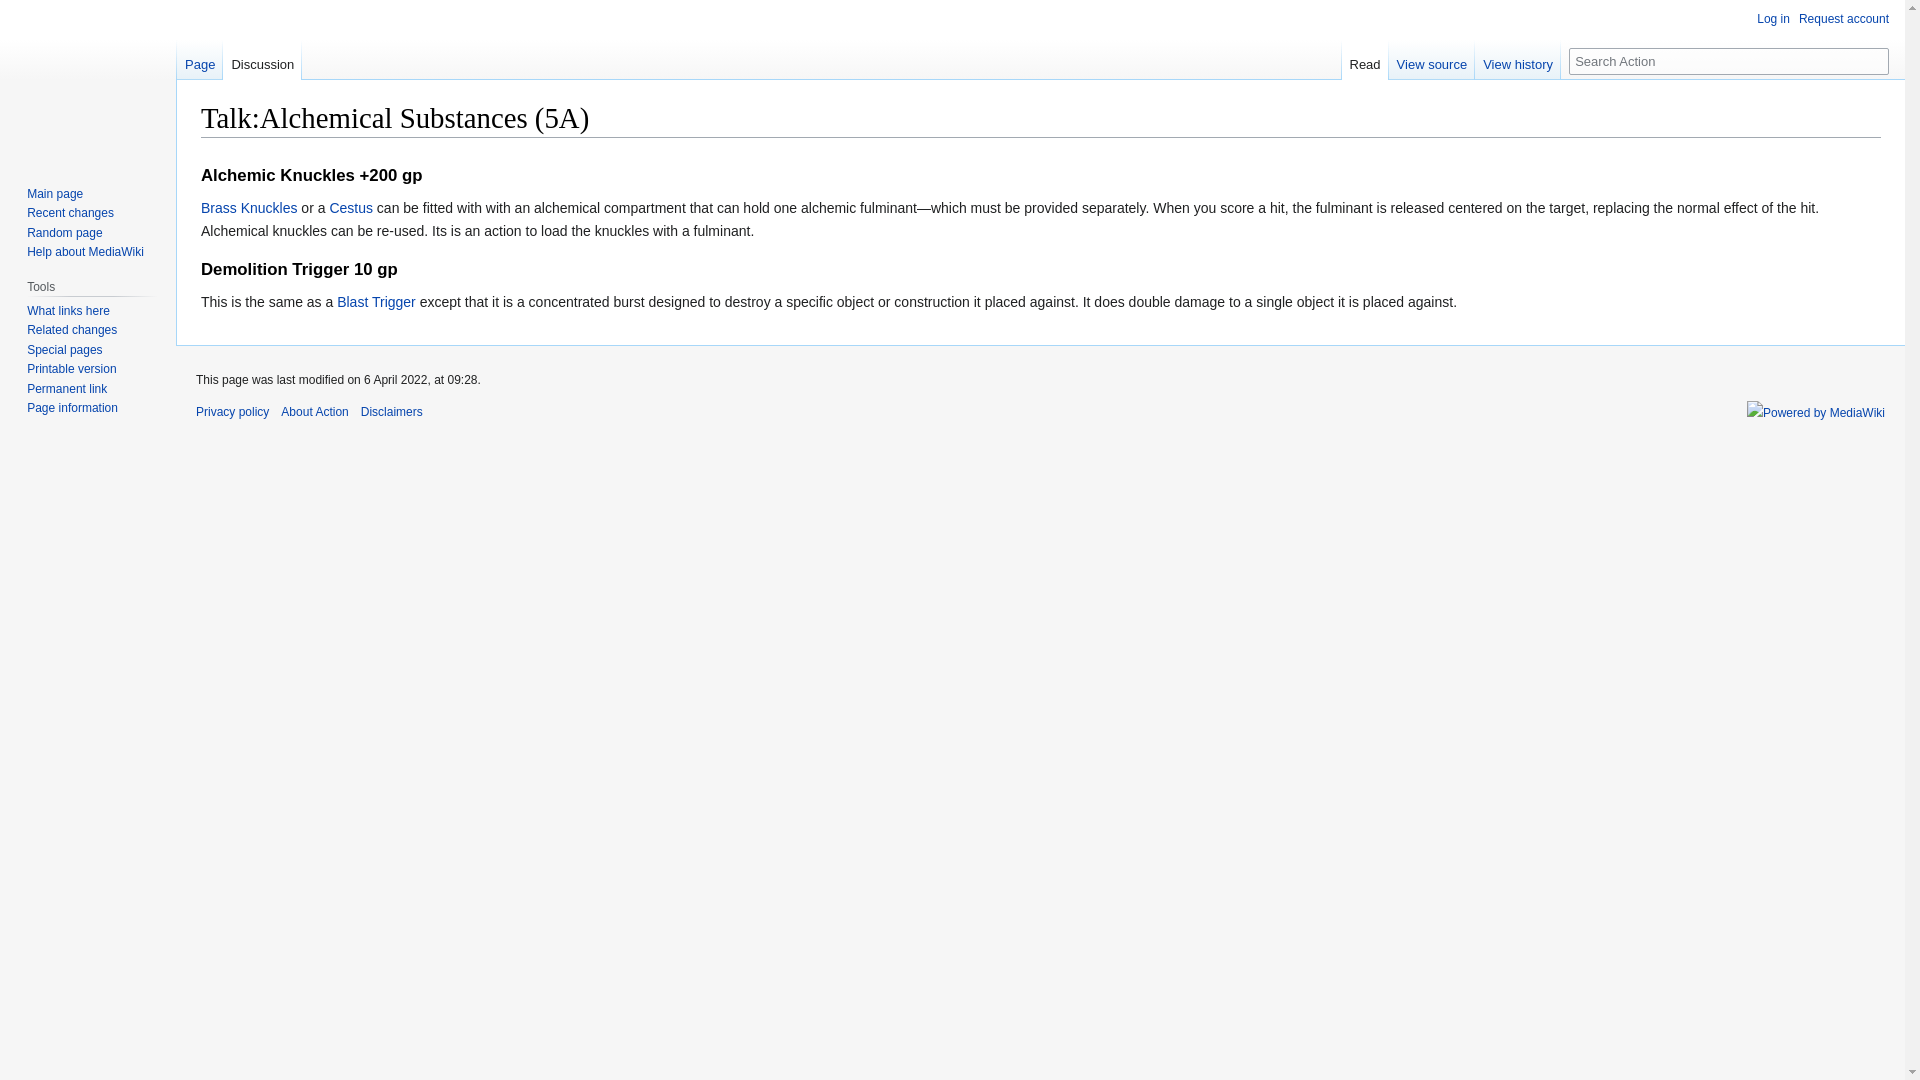  Describe the element at coordinates (376, 301) in the screenshot. I see `Blast Trigger` at that location.